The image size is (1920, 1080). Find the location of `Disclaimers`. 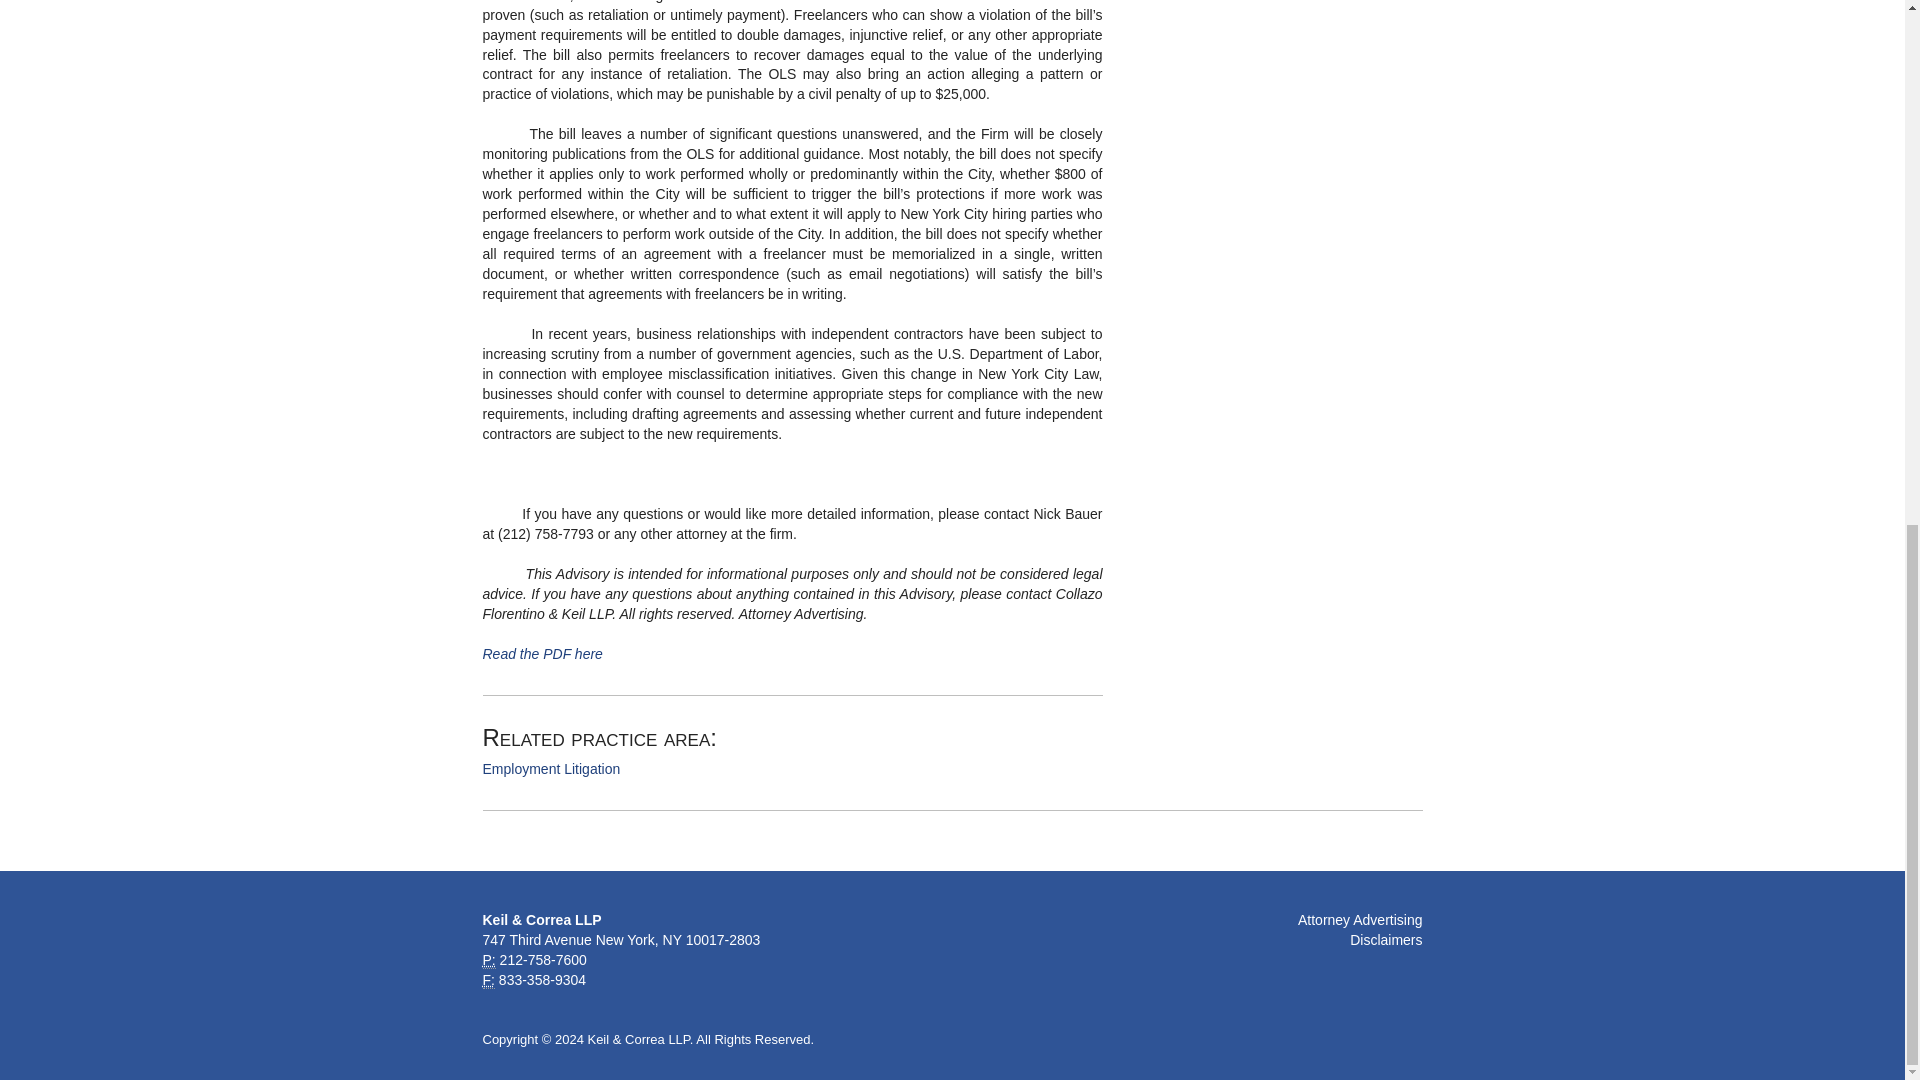

Disclaimers is located at coordinates (1386, 940).